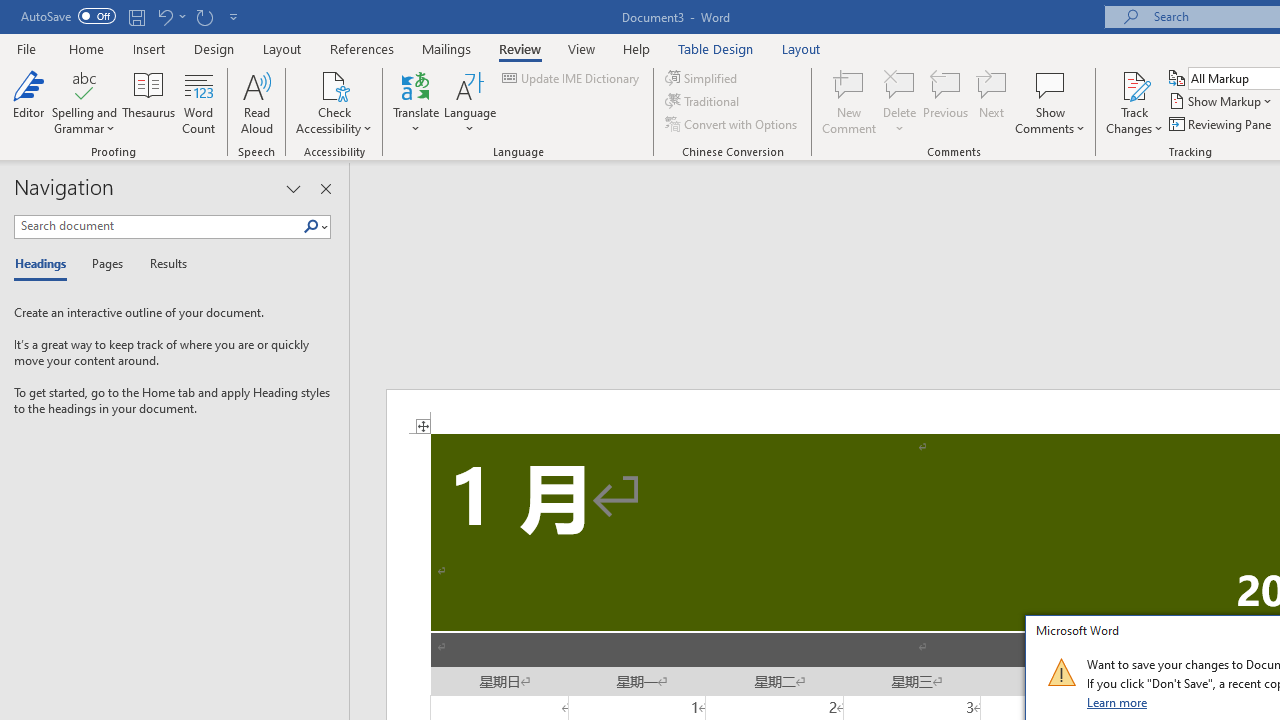 The image size is (1280, 720). What do you see at coordinates (582, 48) in the screenshot?
I see `View` at bounding box center [582, 48].